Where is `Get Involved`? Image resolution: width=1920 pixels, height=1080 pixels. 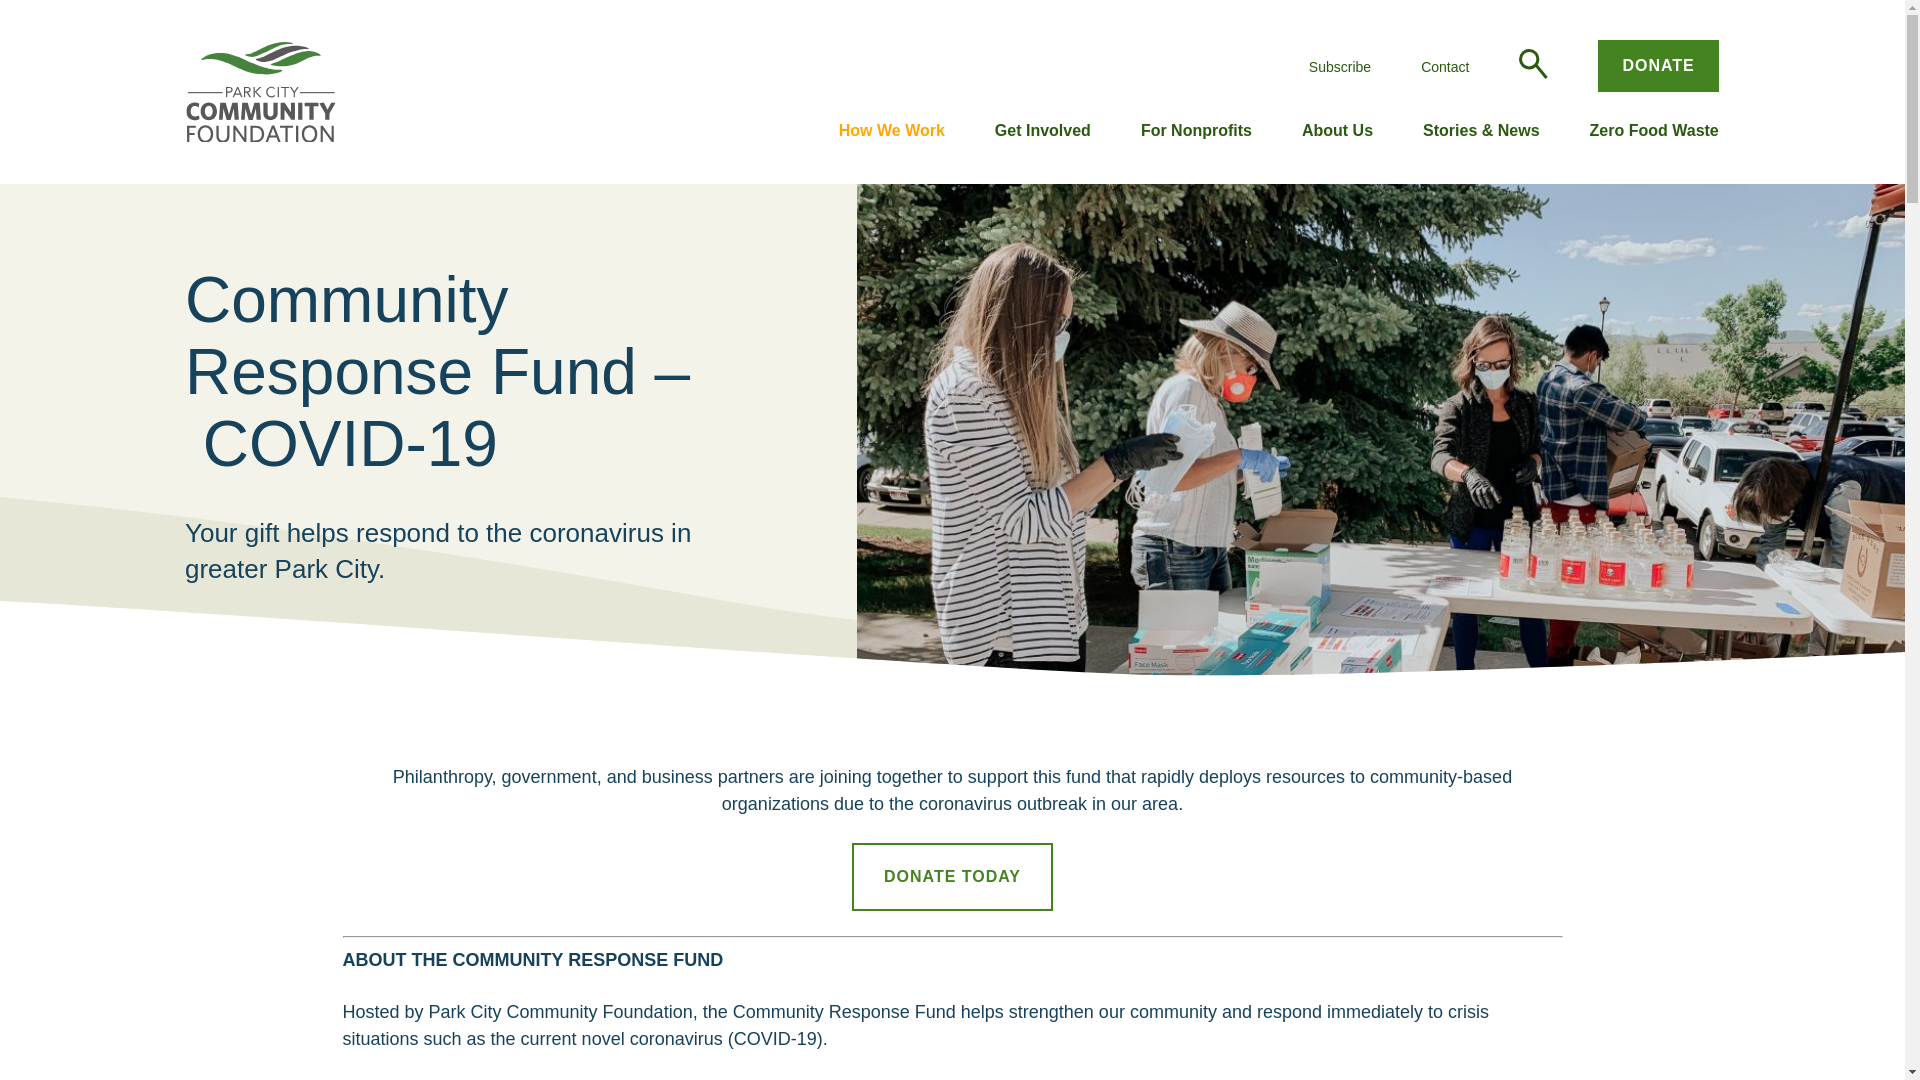 Get Involved is located at coordinates (1042, 132).